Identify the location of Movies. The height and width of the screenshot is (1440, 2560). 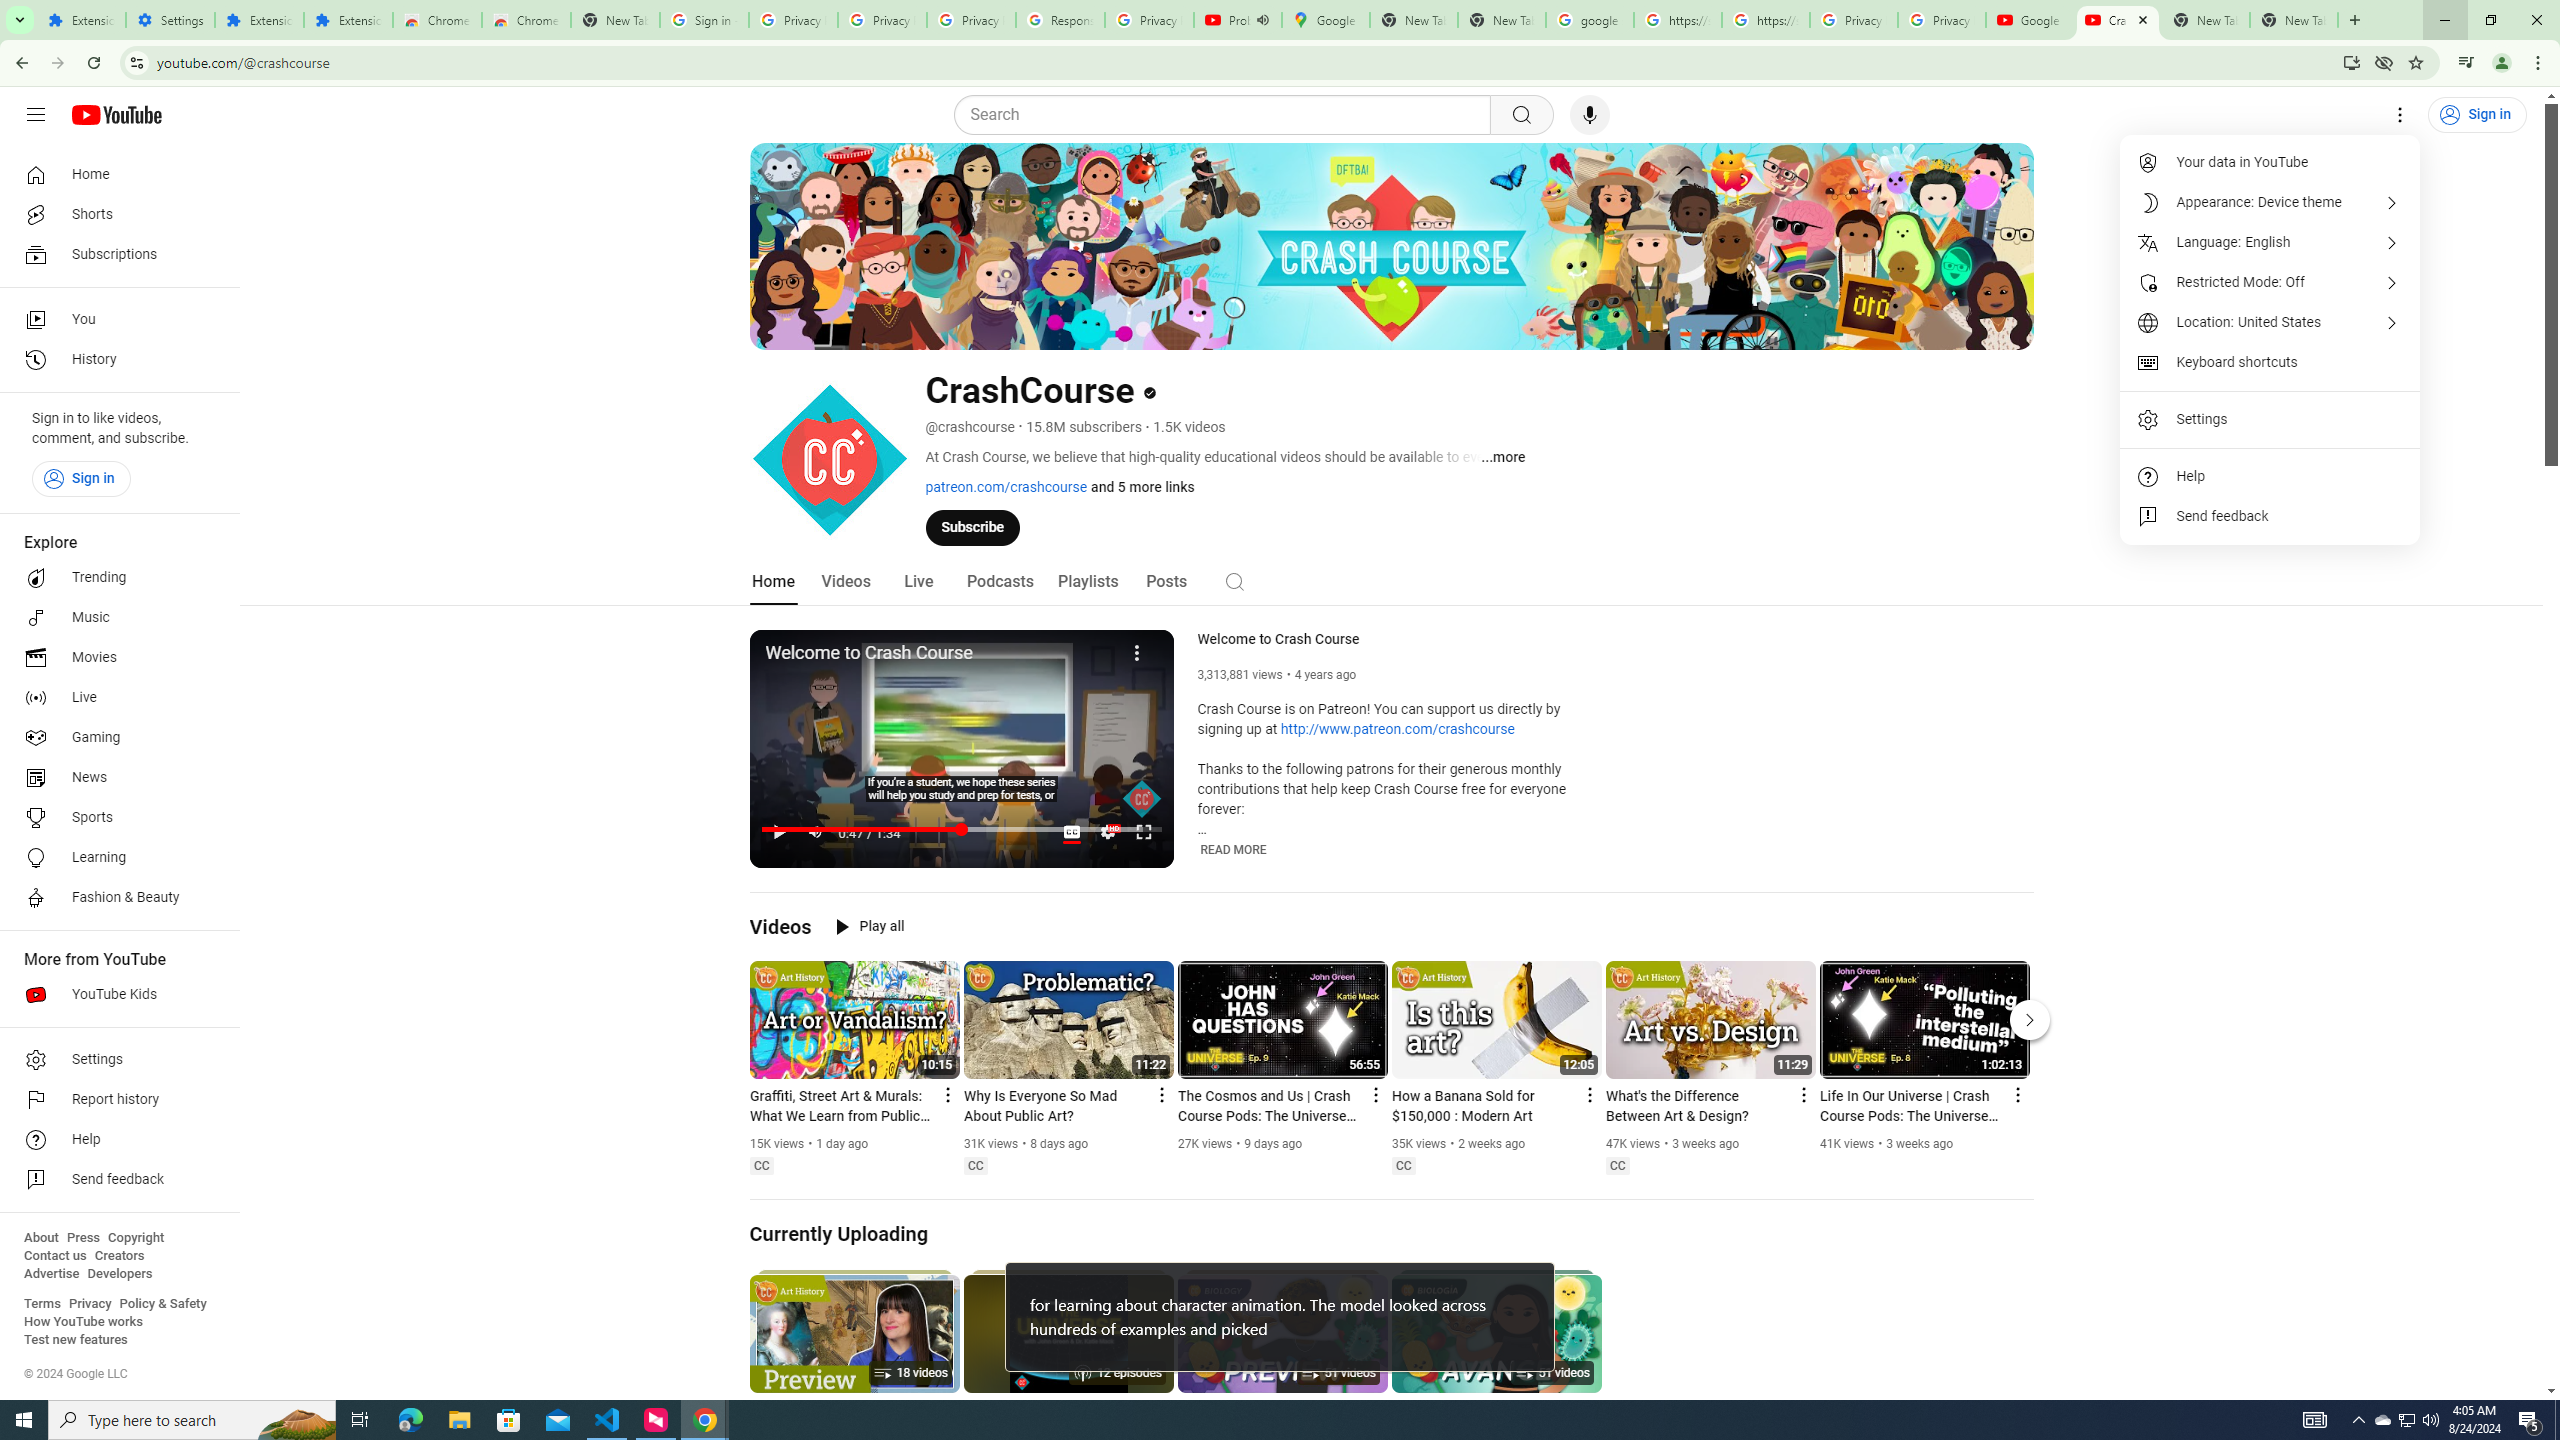
(114, 658).